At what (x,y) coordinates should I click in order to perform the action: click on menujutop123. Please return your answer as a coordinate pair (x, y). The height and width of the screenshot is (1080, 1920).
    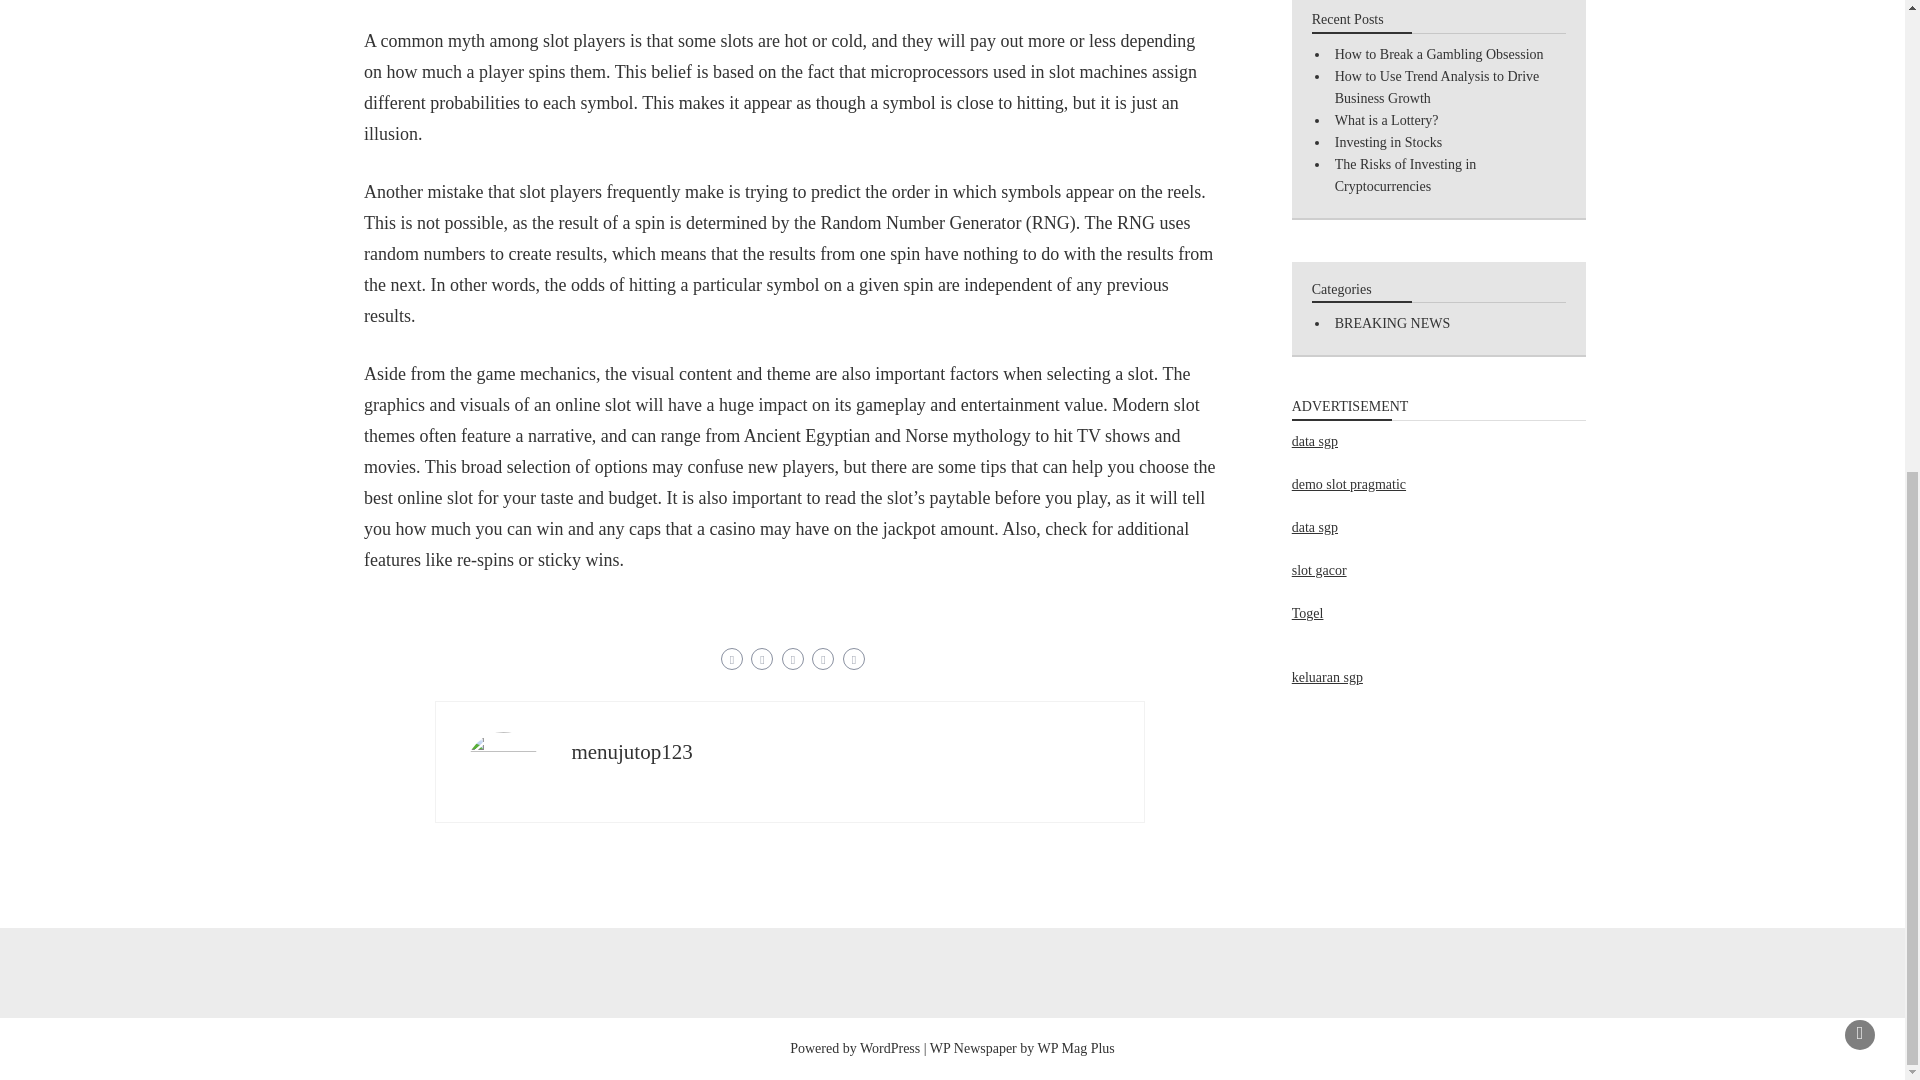
    Looking at the image, I should click on (630, 751).